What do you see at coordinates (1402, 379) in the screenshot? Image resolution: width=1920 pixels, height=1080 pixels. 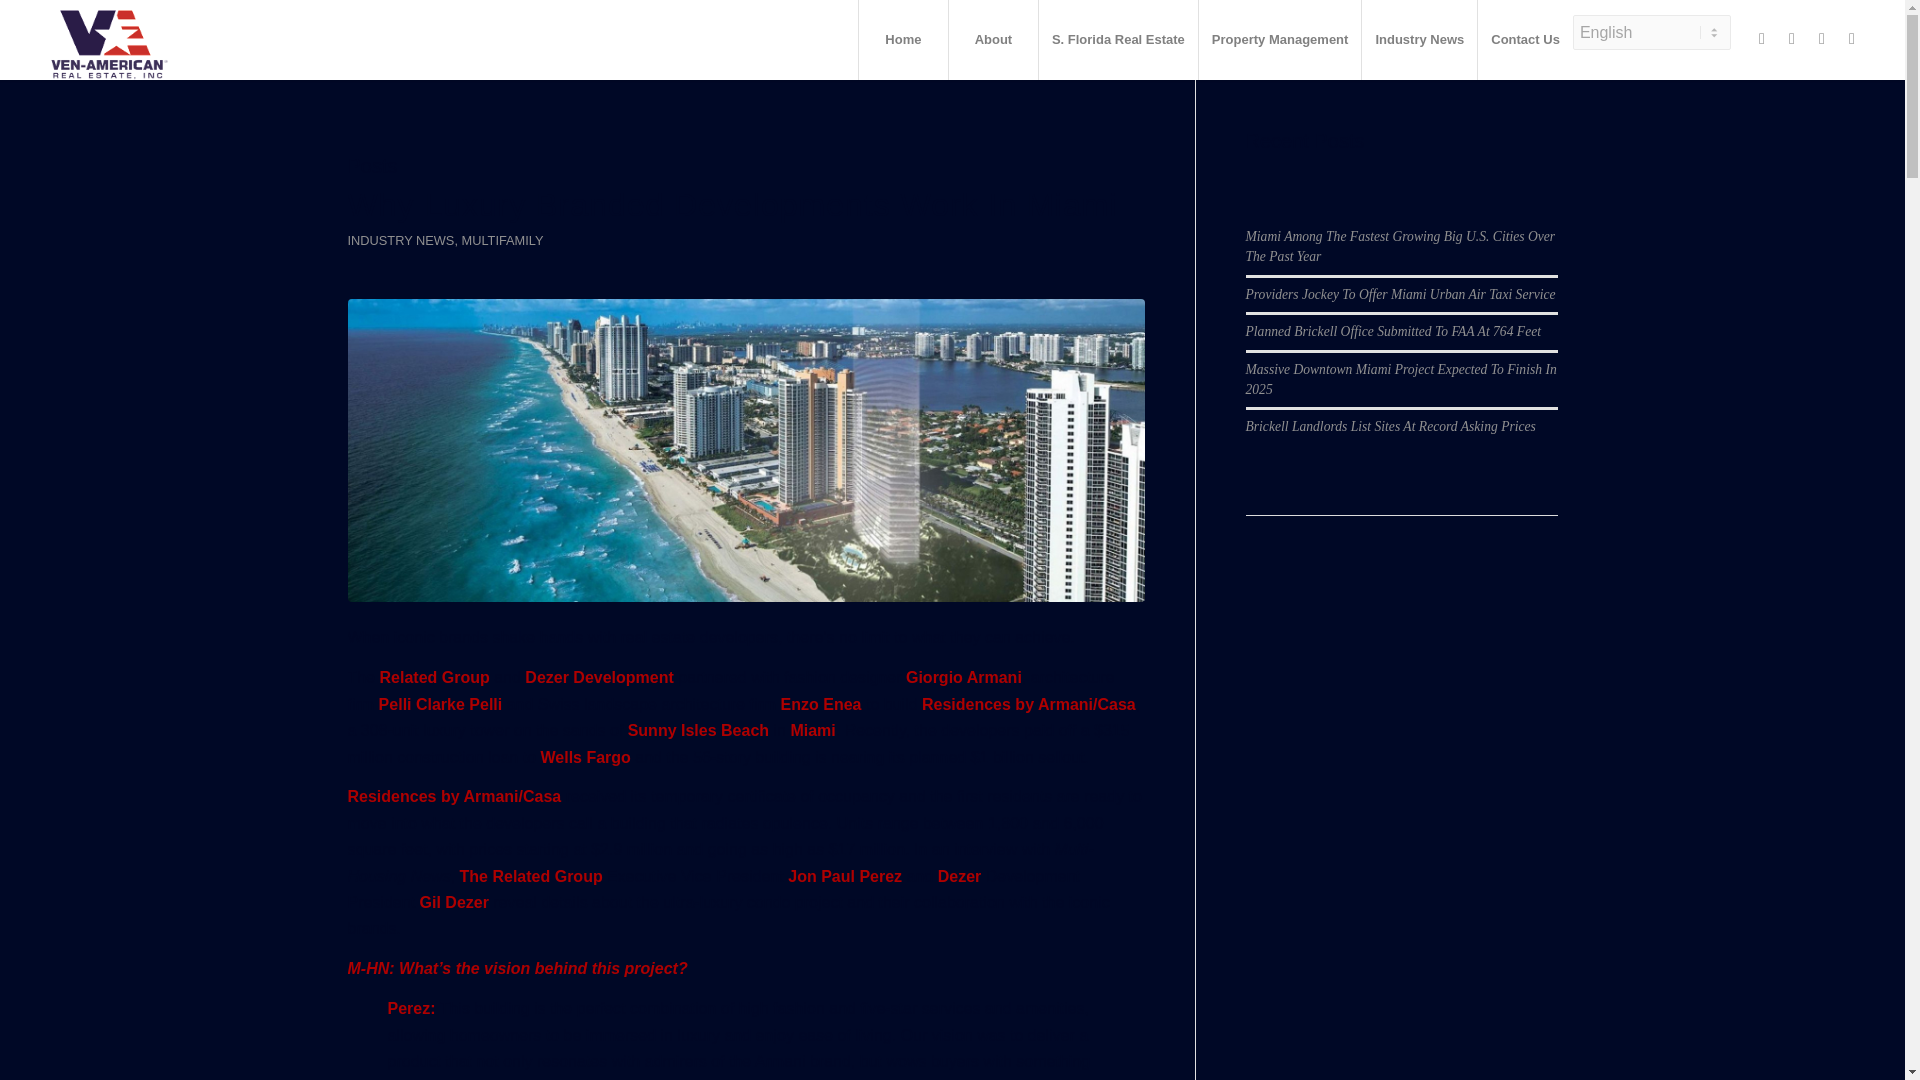 I see `Massive Downtown Miami Project Expected To Finish In 2025` at bounding box center [1402, 379].